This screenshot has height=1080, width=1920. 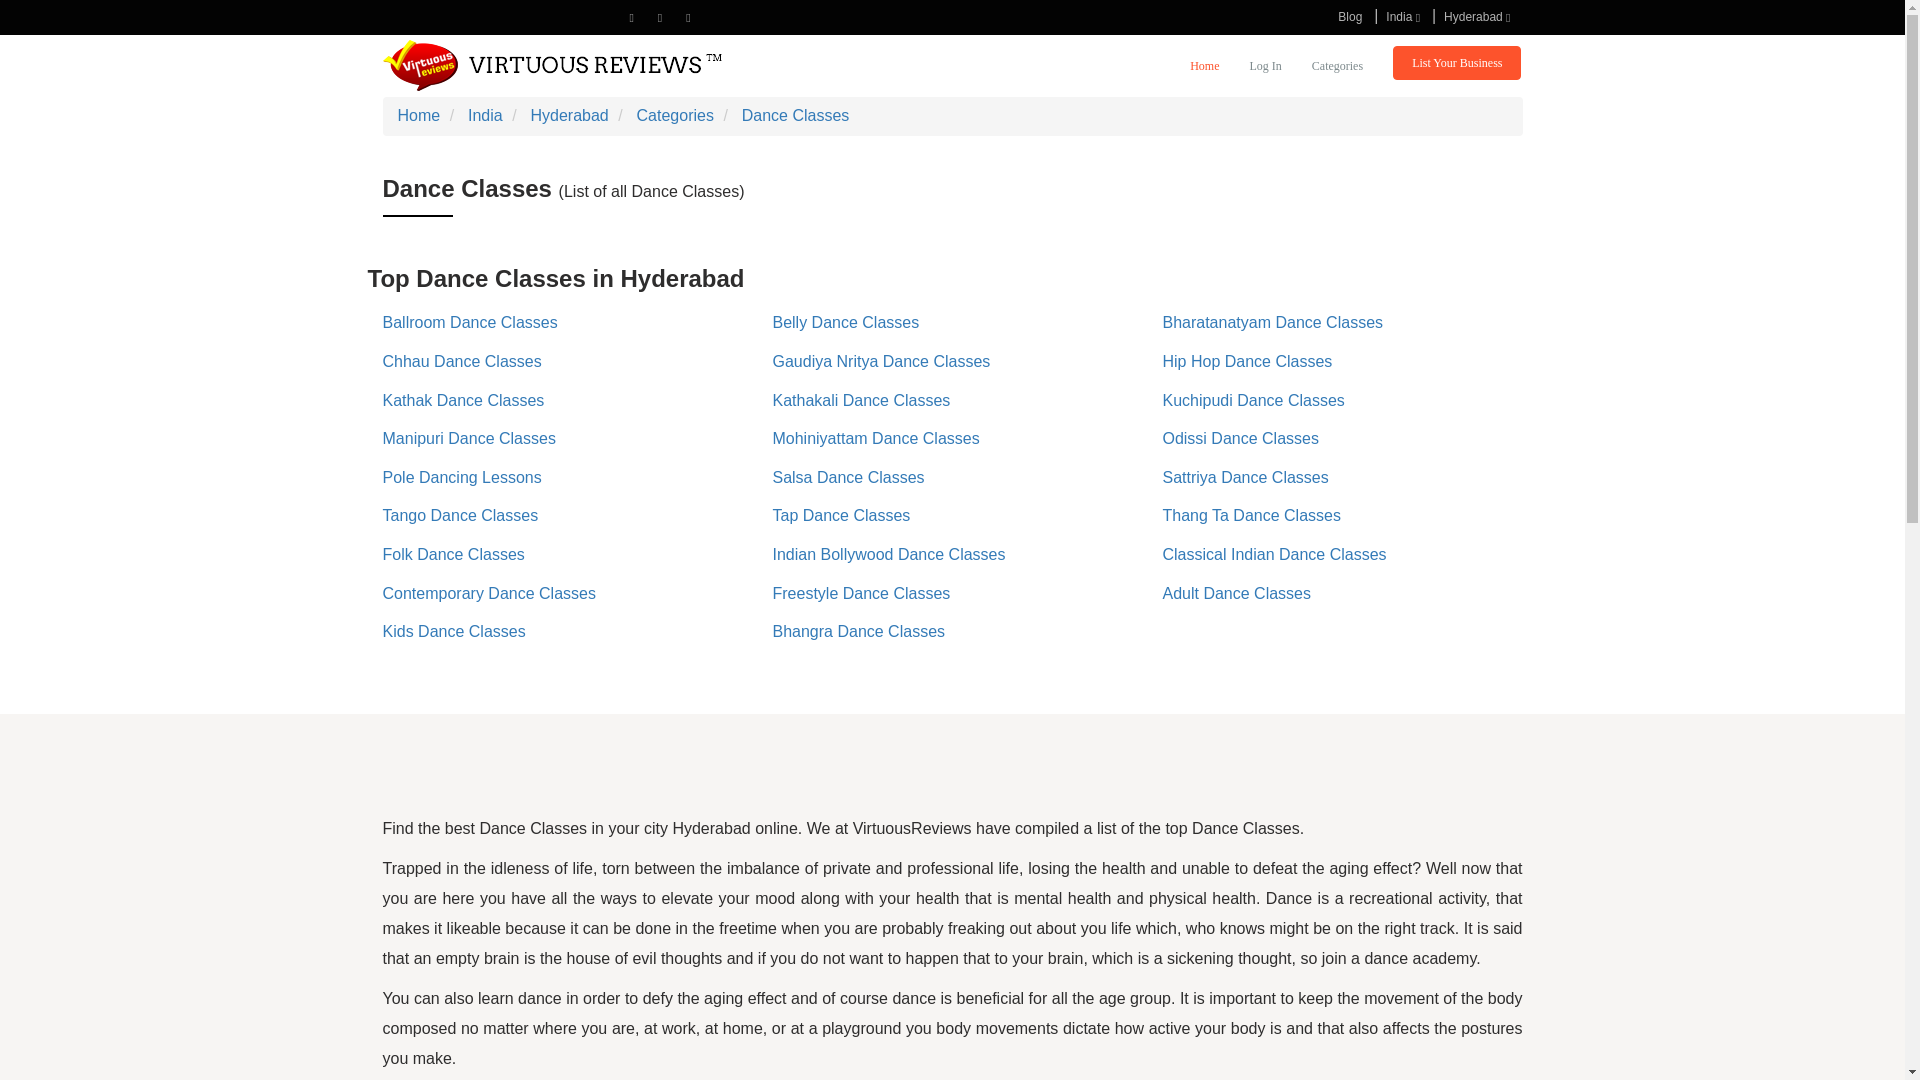 What do you see at coordinates (1477, 16) in the screenshot?
I see `Hyderabad` at bounding box center [1477, 16].